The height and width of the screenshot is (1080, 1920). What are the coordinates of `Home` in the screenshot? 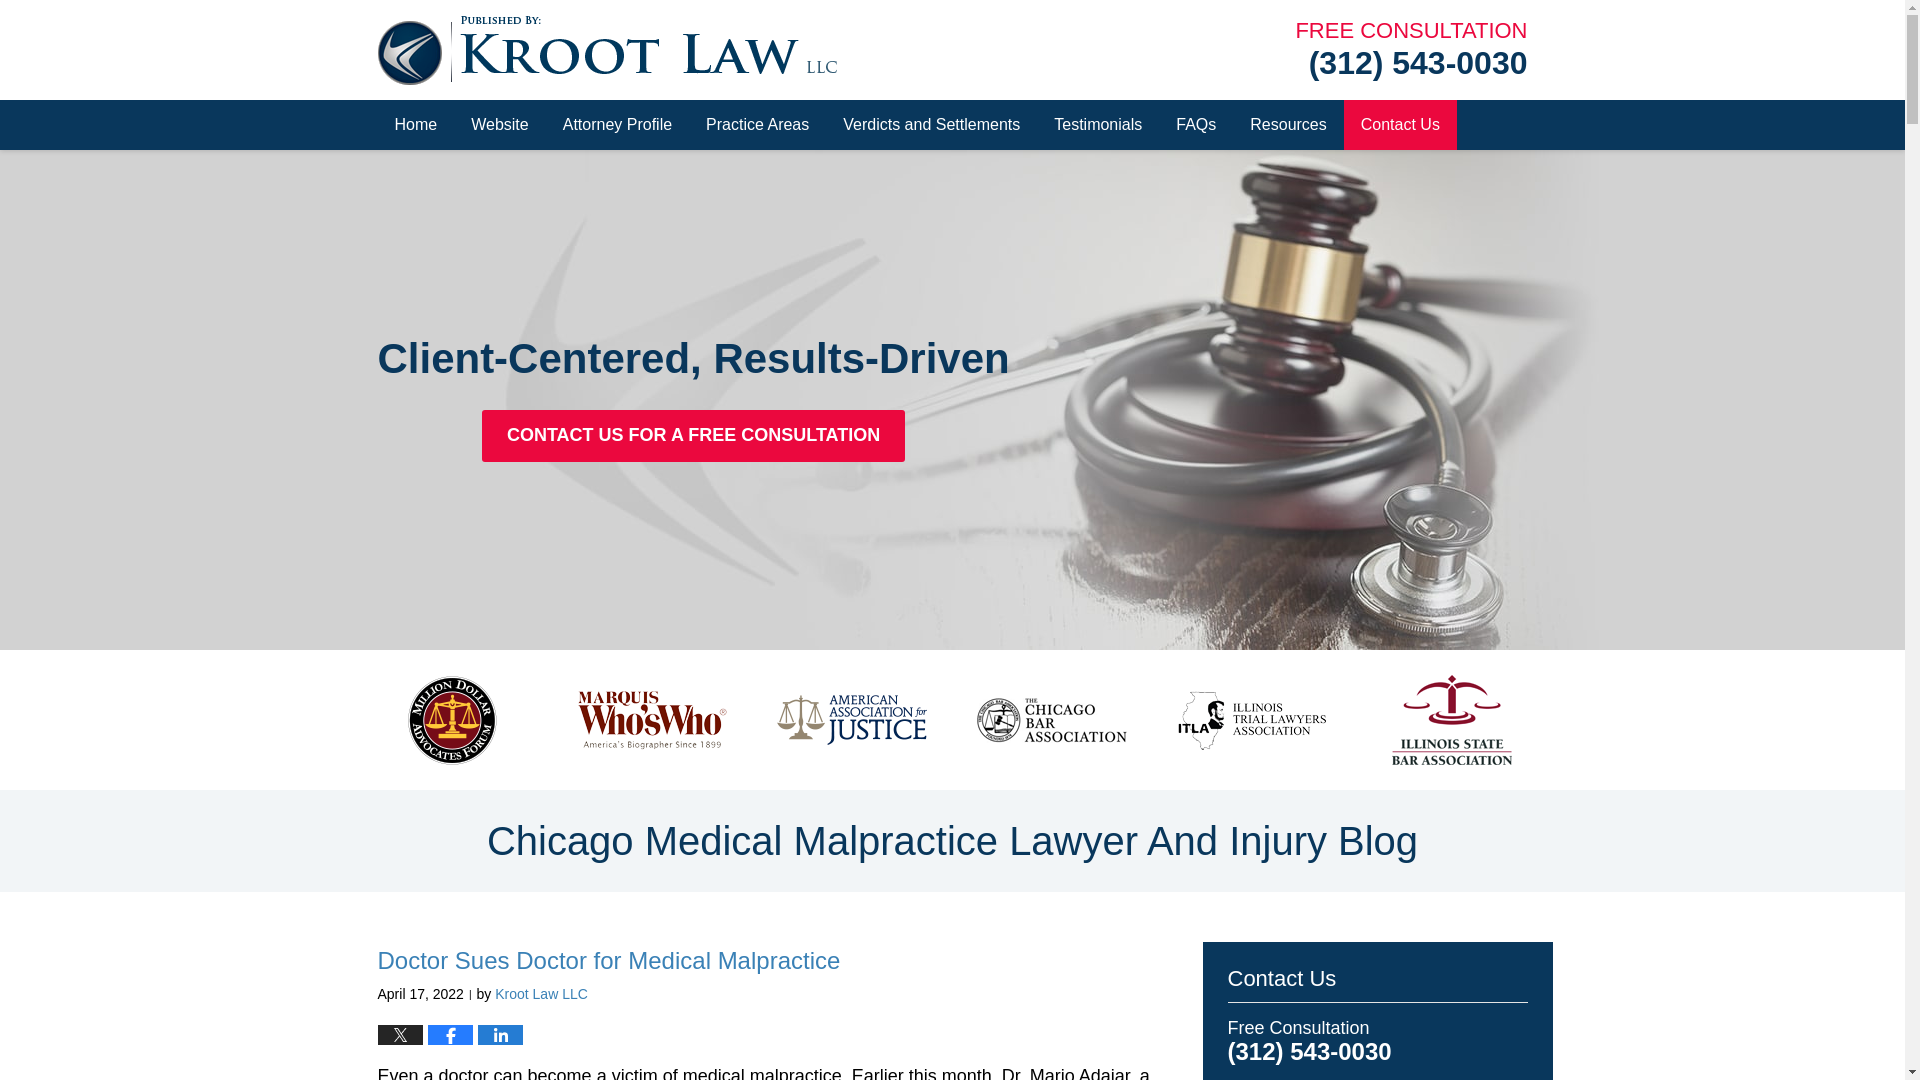 It's located at (416, 125).